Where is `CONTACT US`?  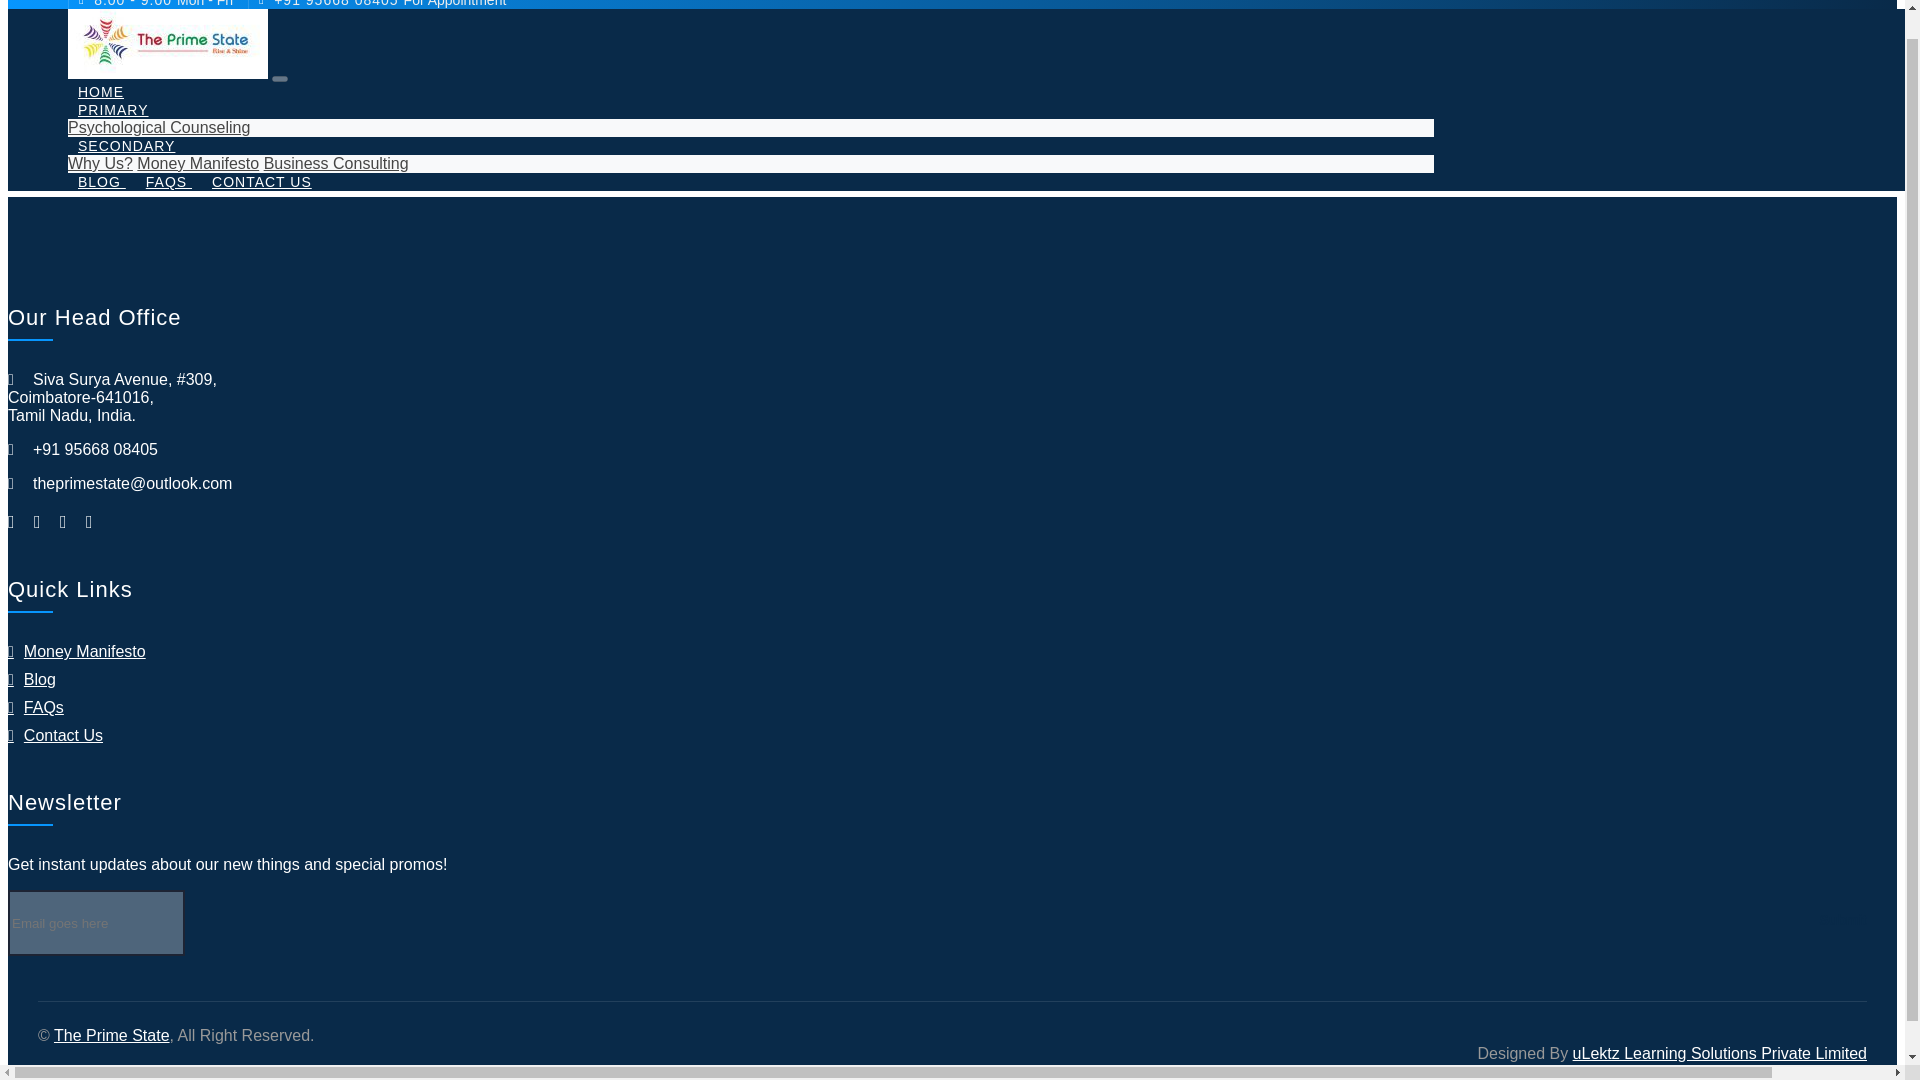 CONTACT US is located at coordinates (262, 180).